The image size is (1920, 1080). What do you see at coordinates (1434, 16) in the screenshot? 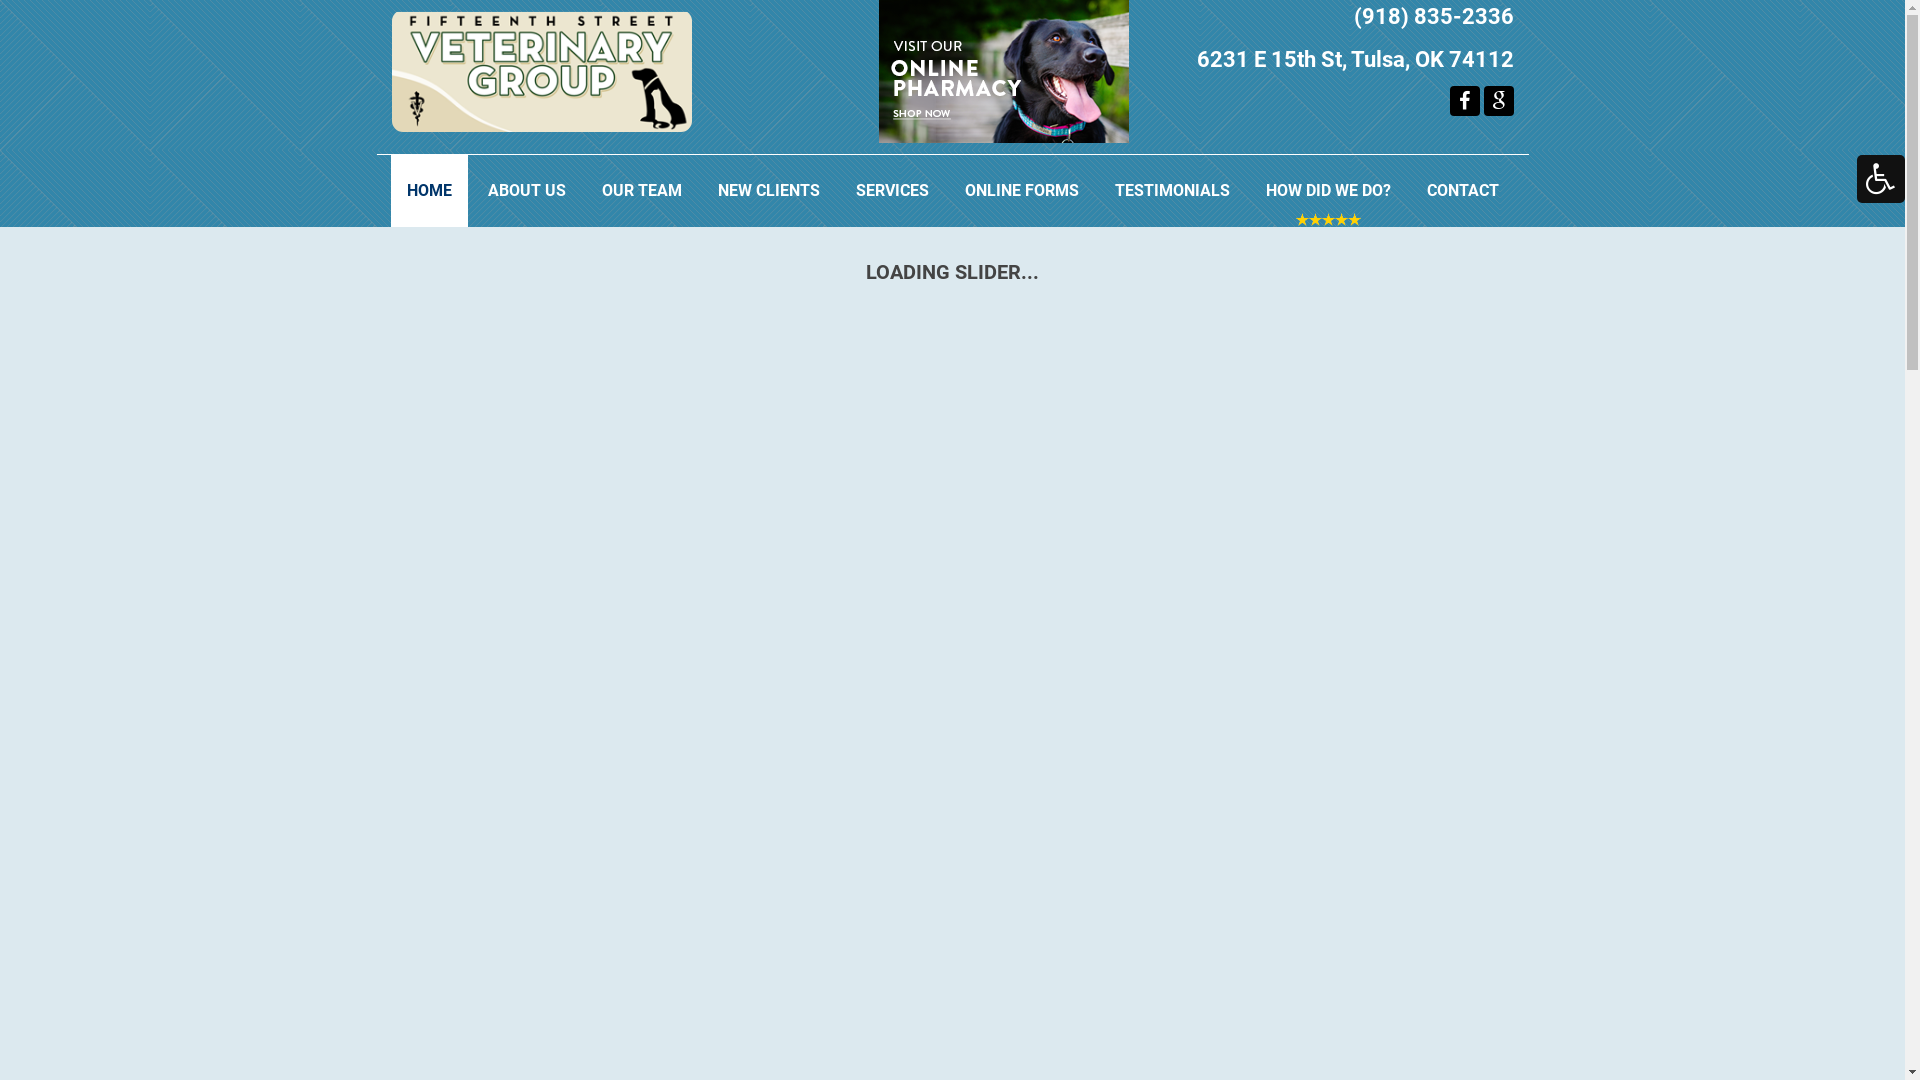
I see `(918) 835-2336` at bounding box center [1434, 16].